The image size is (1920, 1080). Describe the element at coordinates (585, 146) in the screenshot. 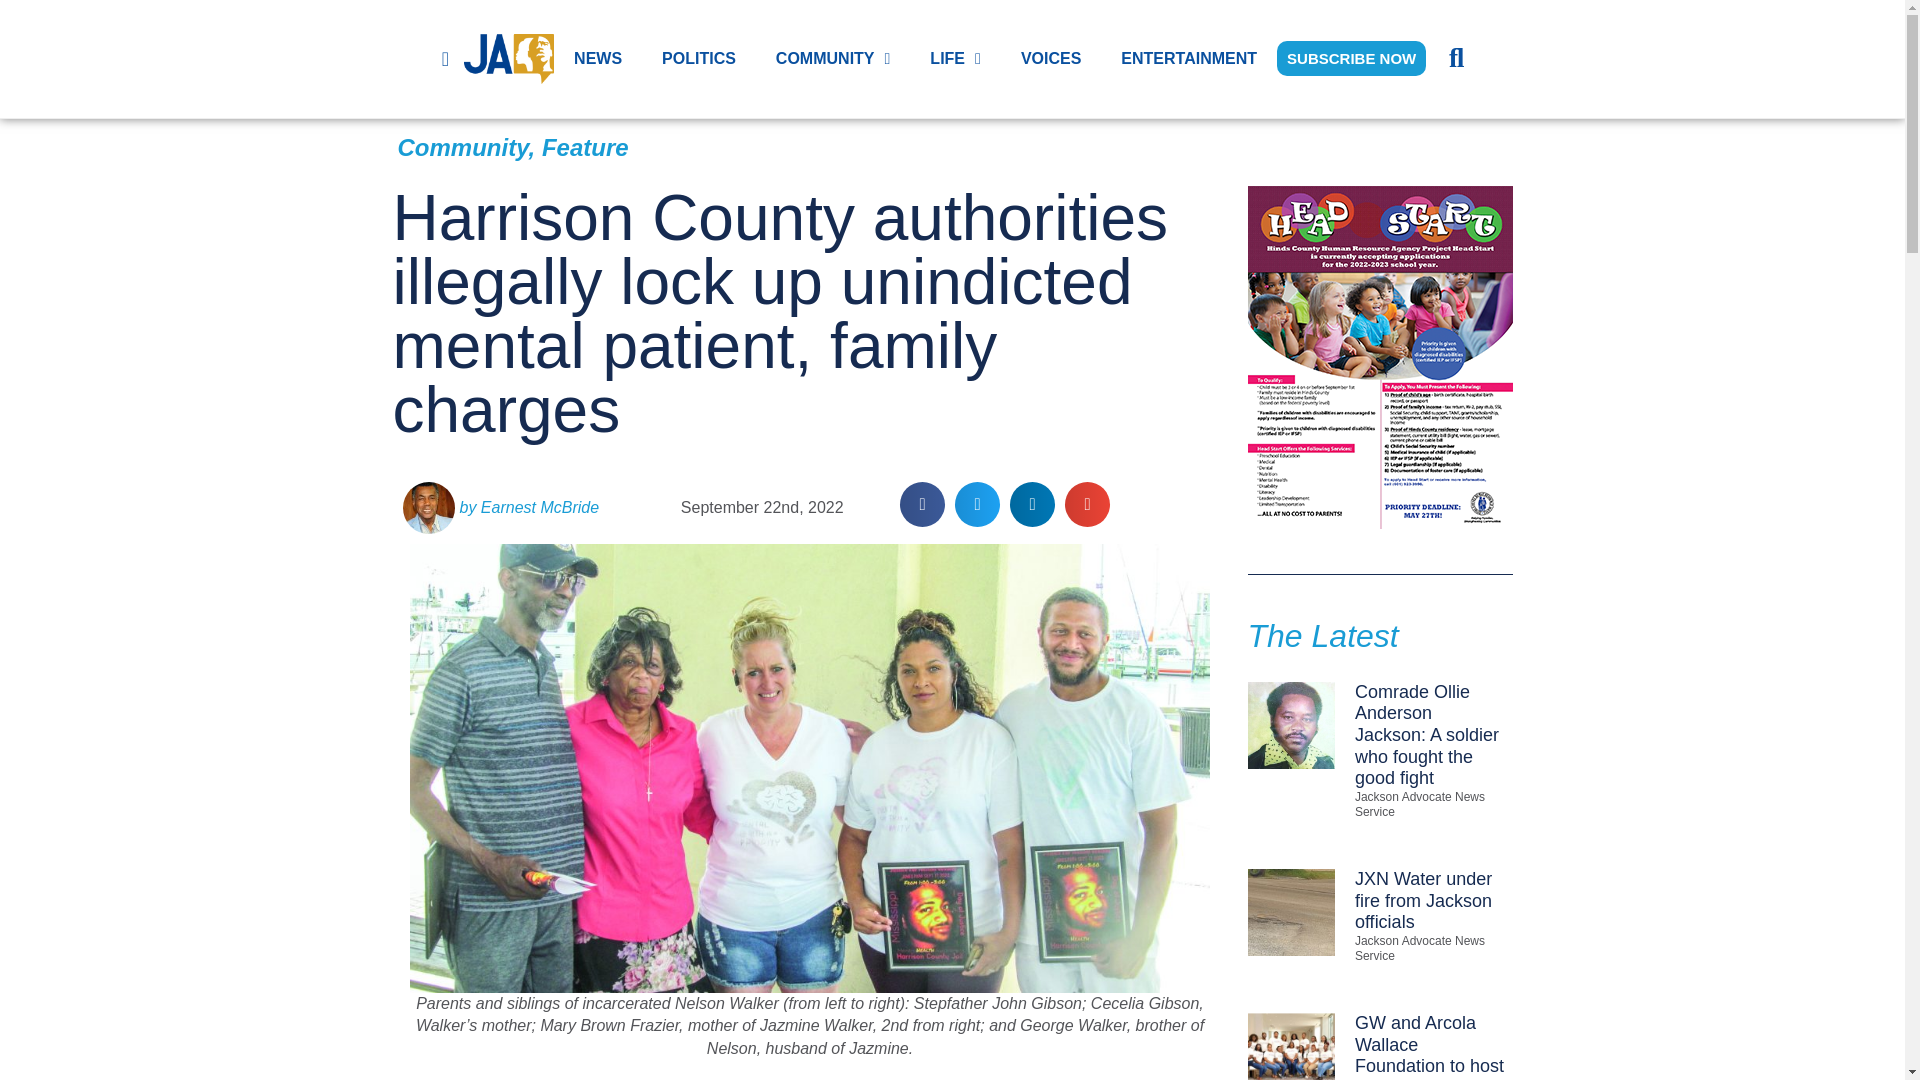

I see `Feature` at that location.